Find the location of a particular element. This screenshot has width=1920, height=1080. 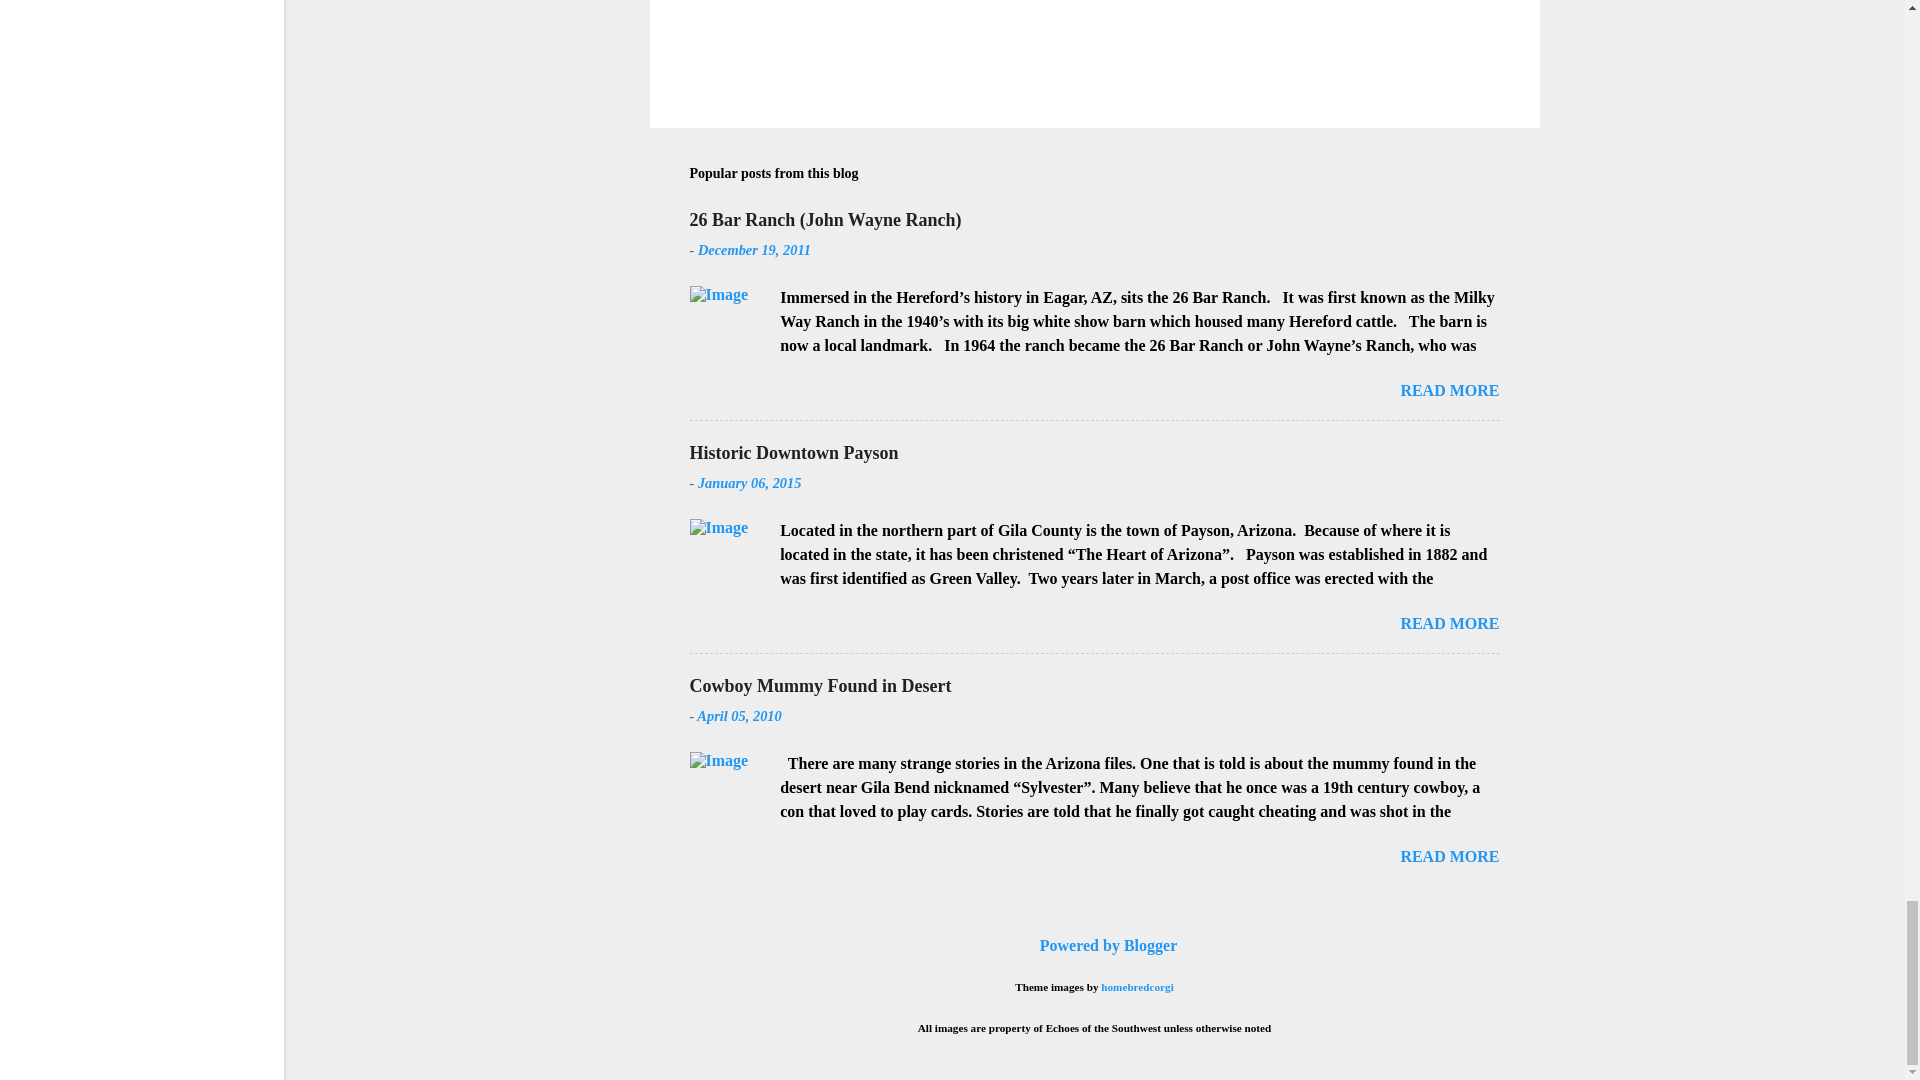

April 05, 2010 is located at coordinates (738, 716).